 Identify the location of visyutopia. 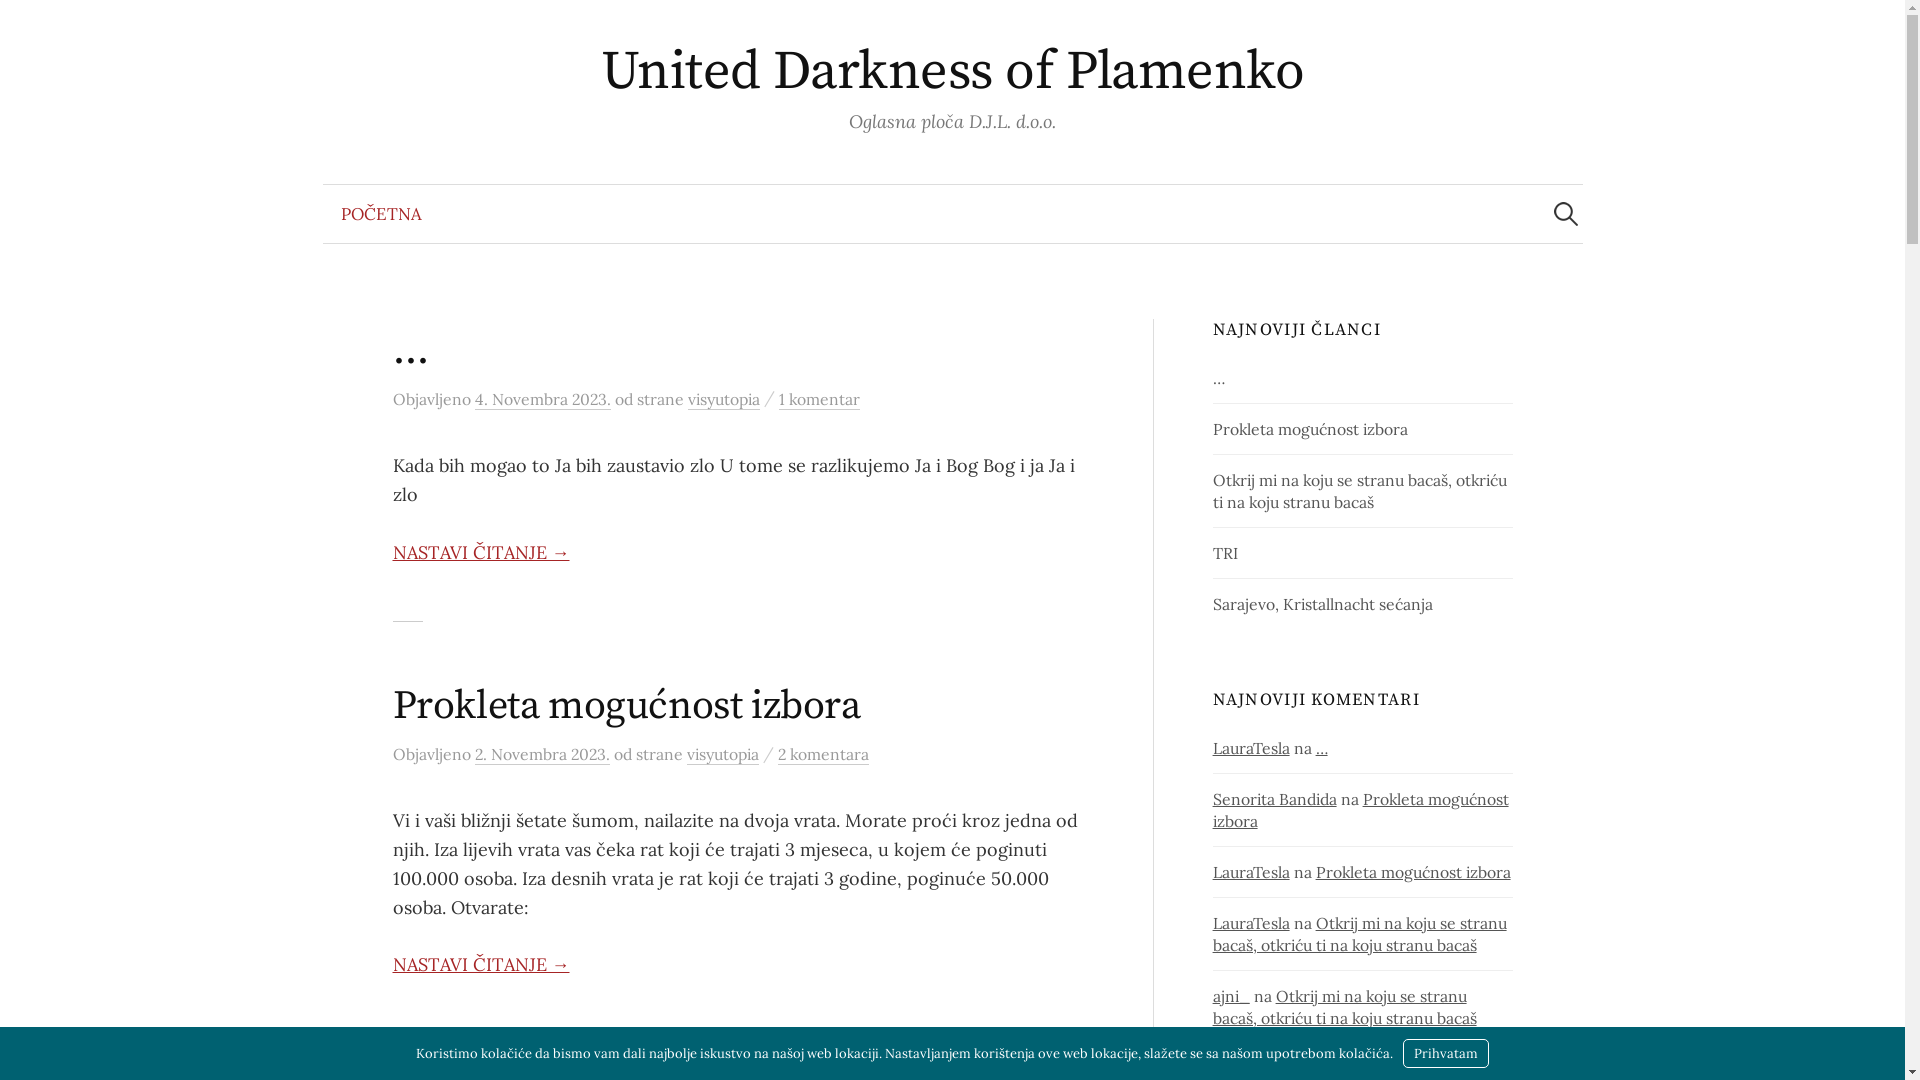
(722, 754).